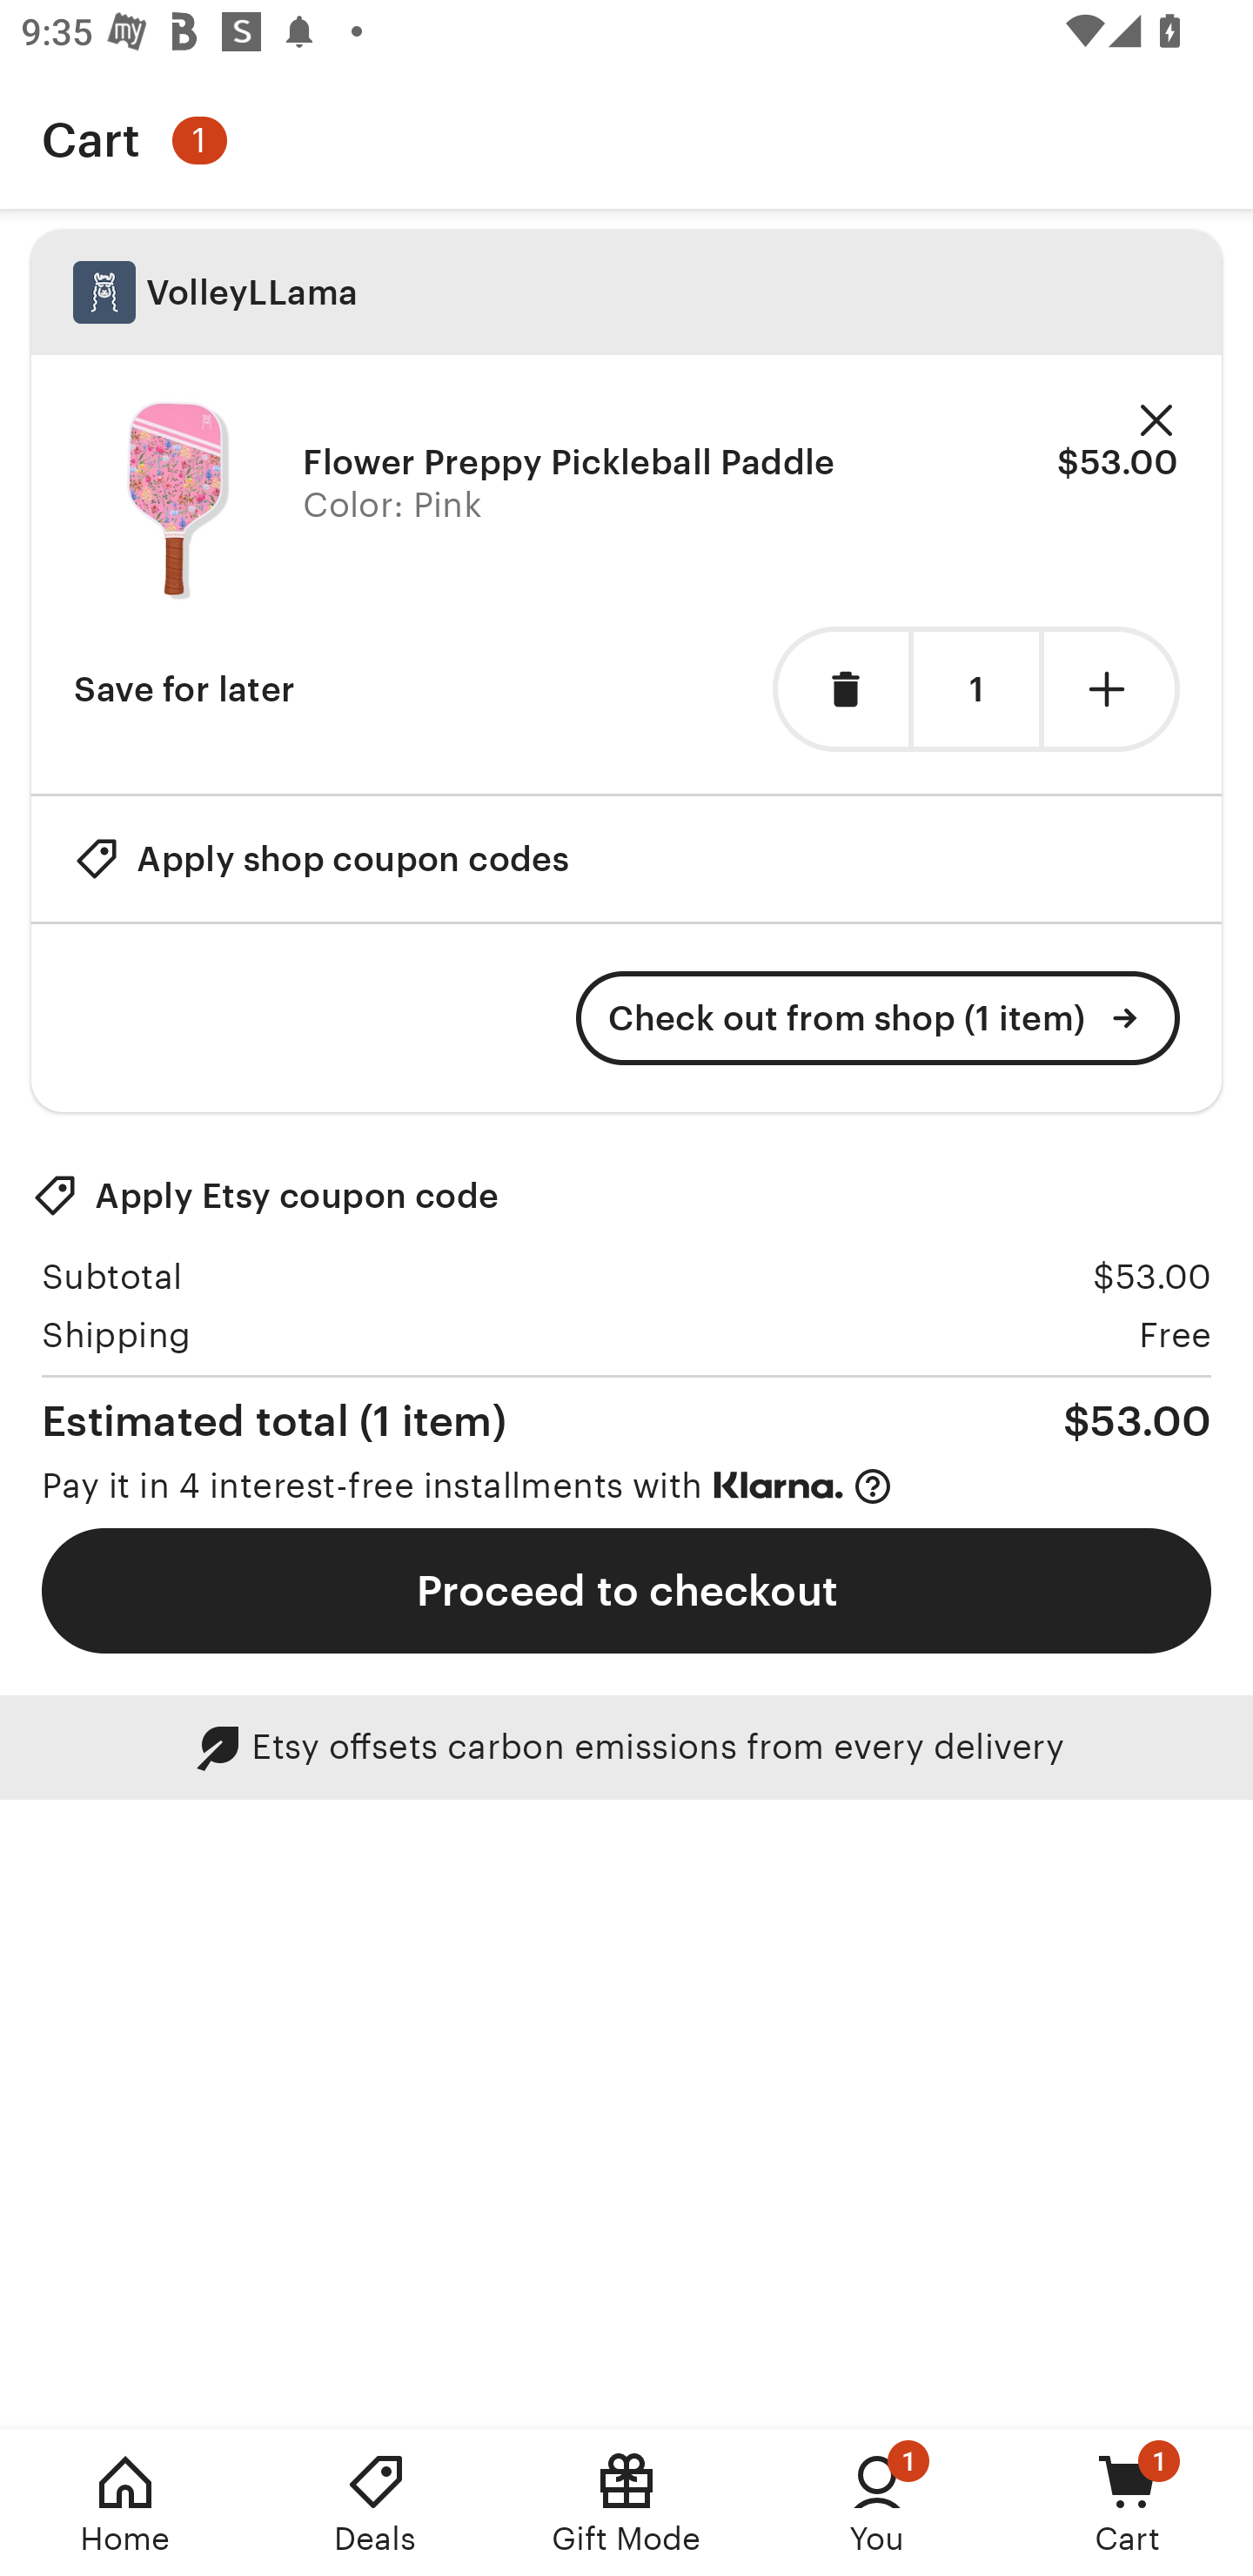 The image size is (1253, 2576). Describe the element at coordinates (184, 689) in the screenshot. I see `Save for later` at that location.